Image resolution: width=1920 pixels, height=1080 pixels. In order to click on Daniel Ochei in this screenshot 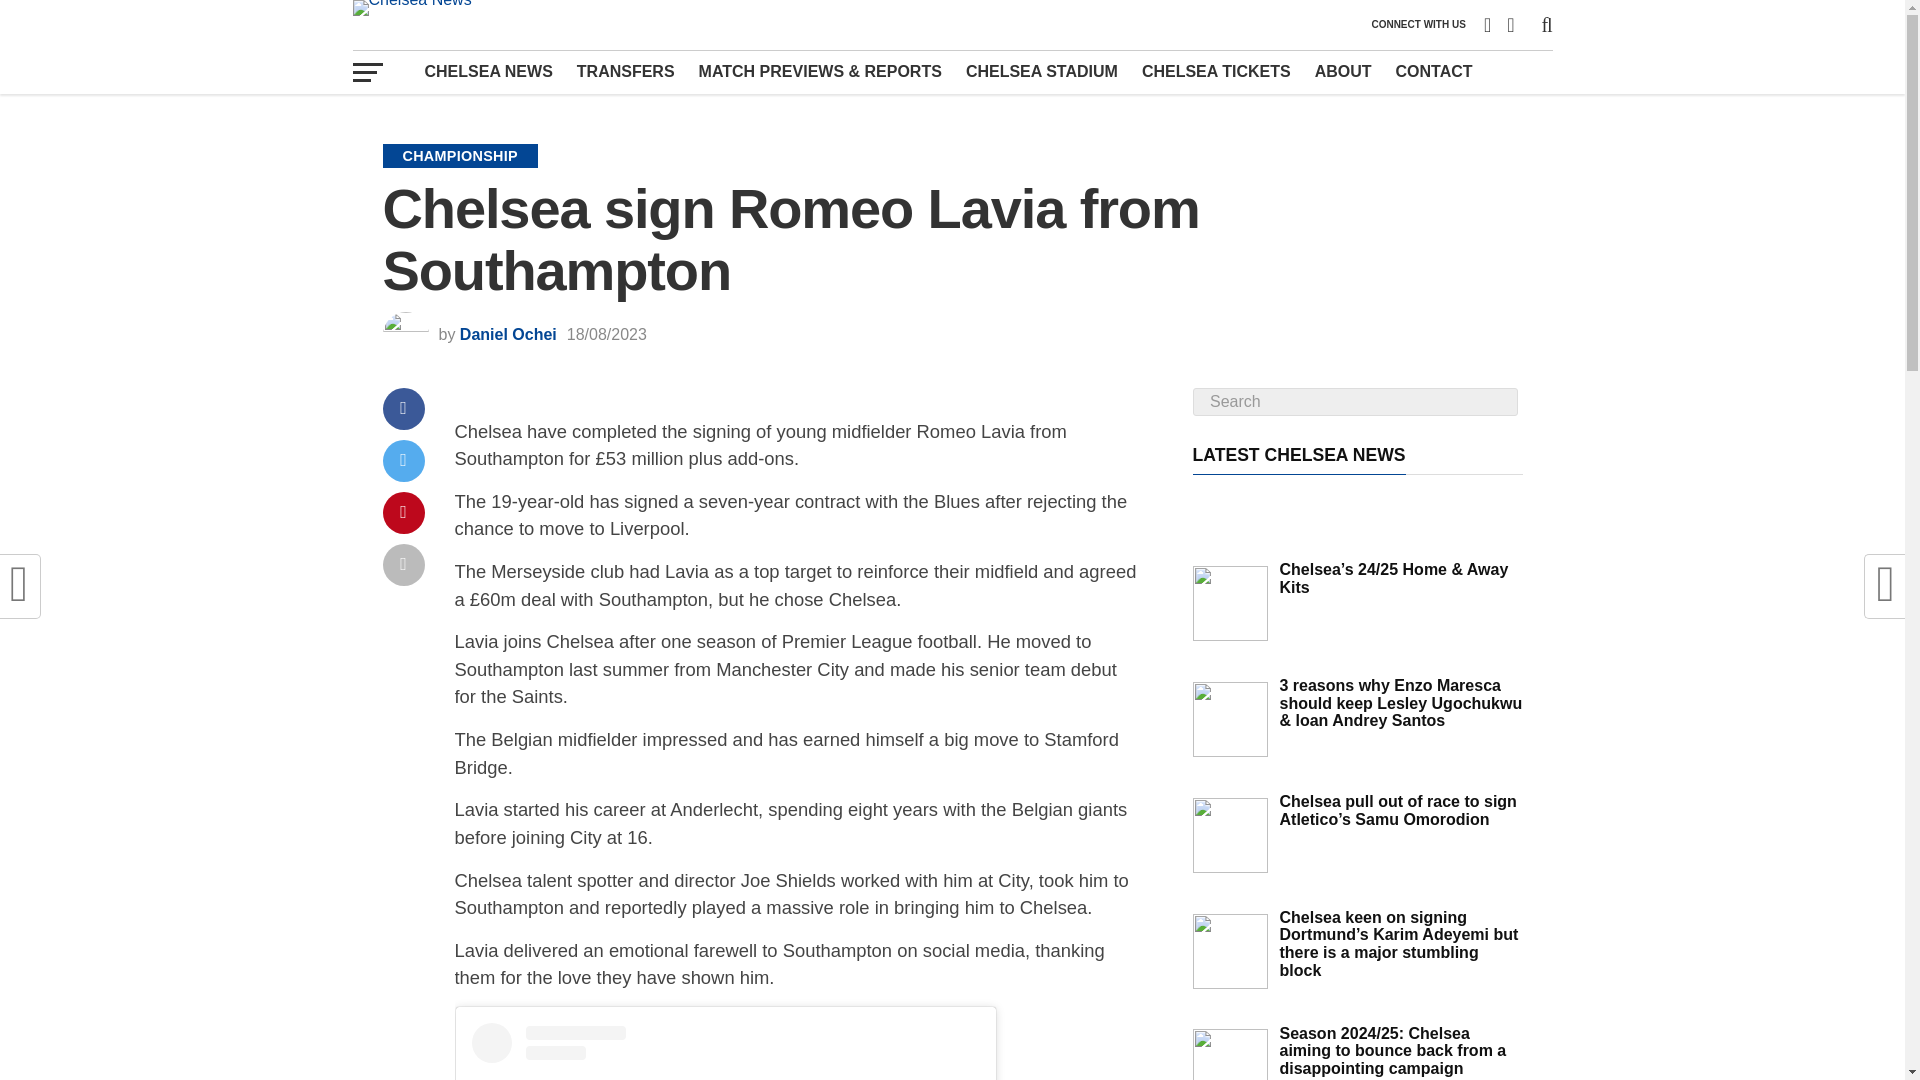, I will do `click(508, 334)`.